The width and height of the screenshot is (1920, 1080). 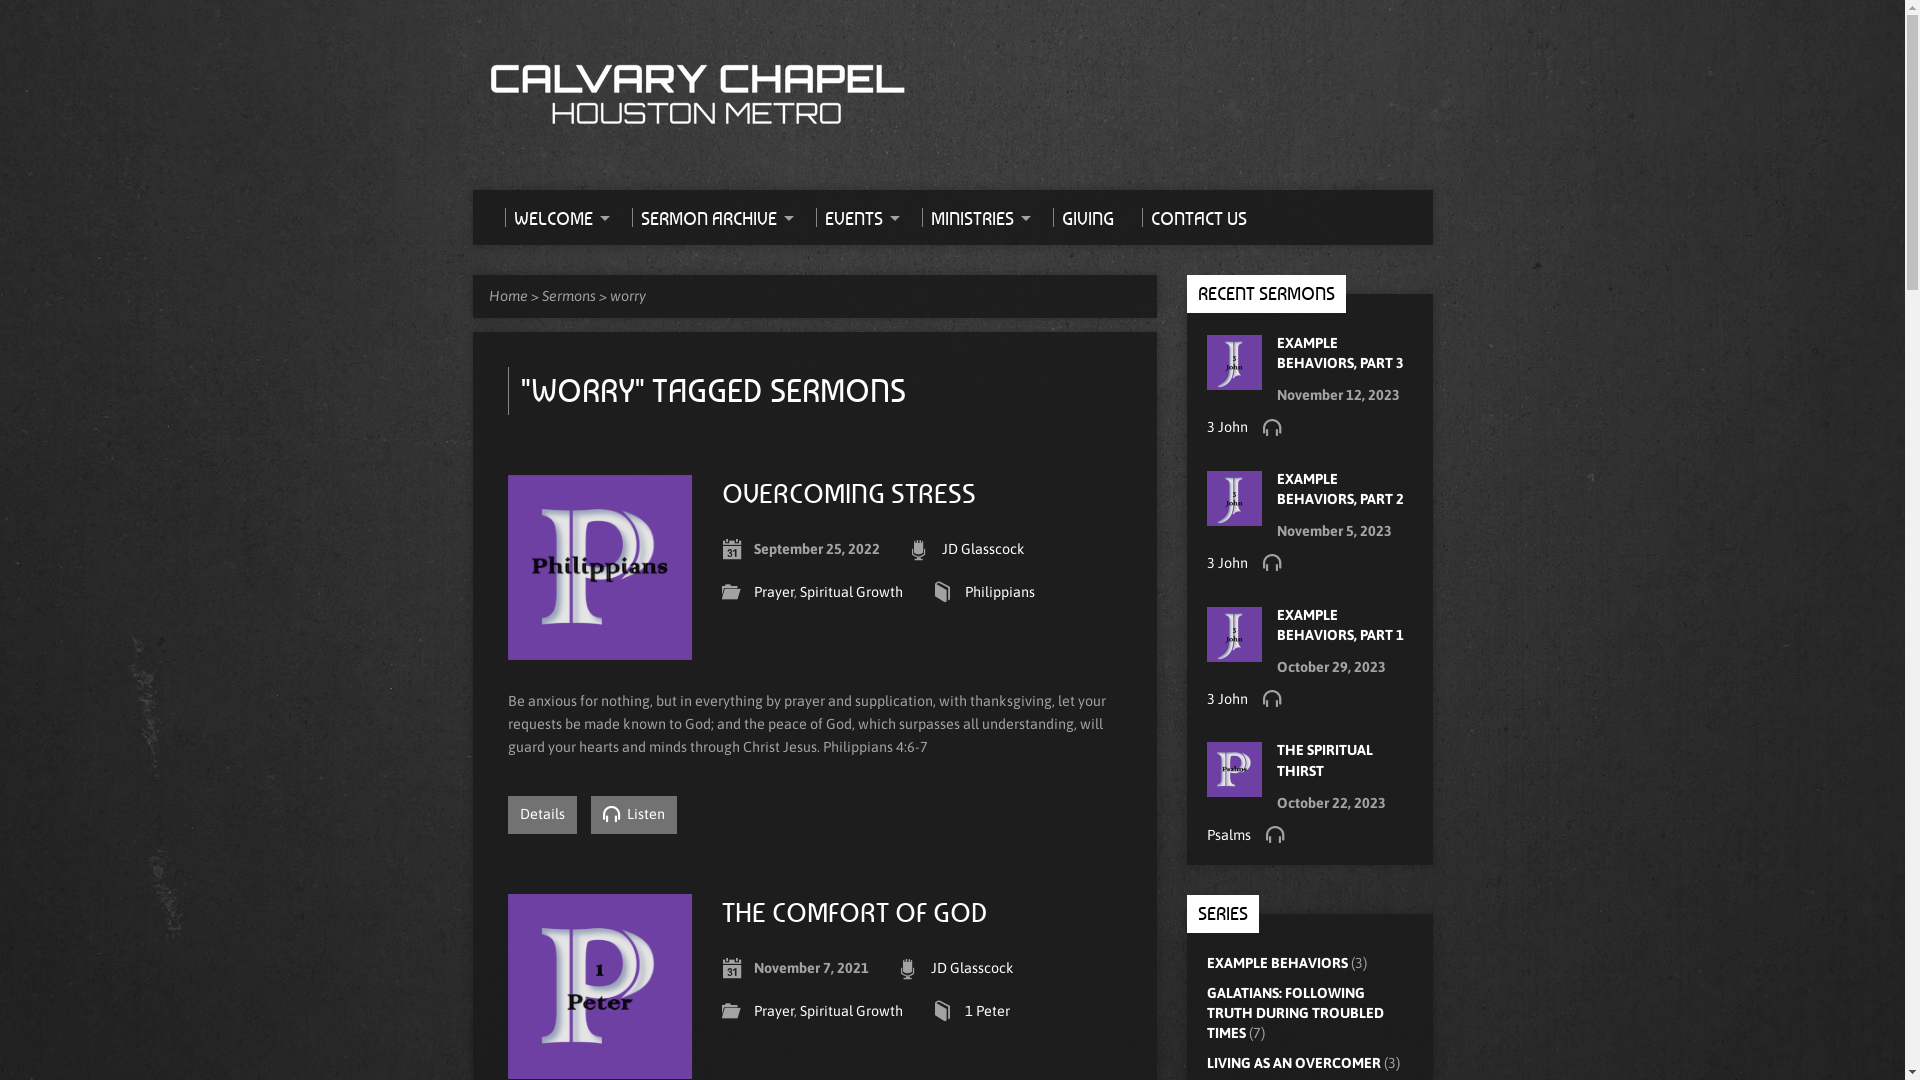 What do you see at coordinates (1226, 563) in the screenshot?
I see `3 John` at bounding box center [1226, 563].